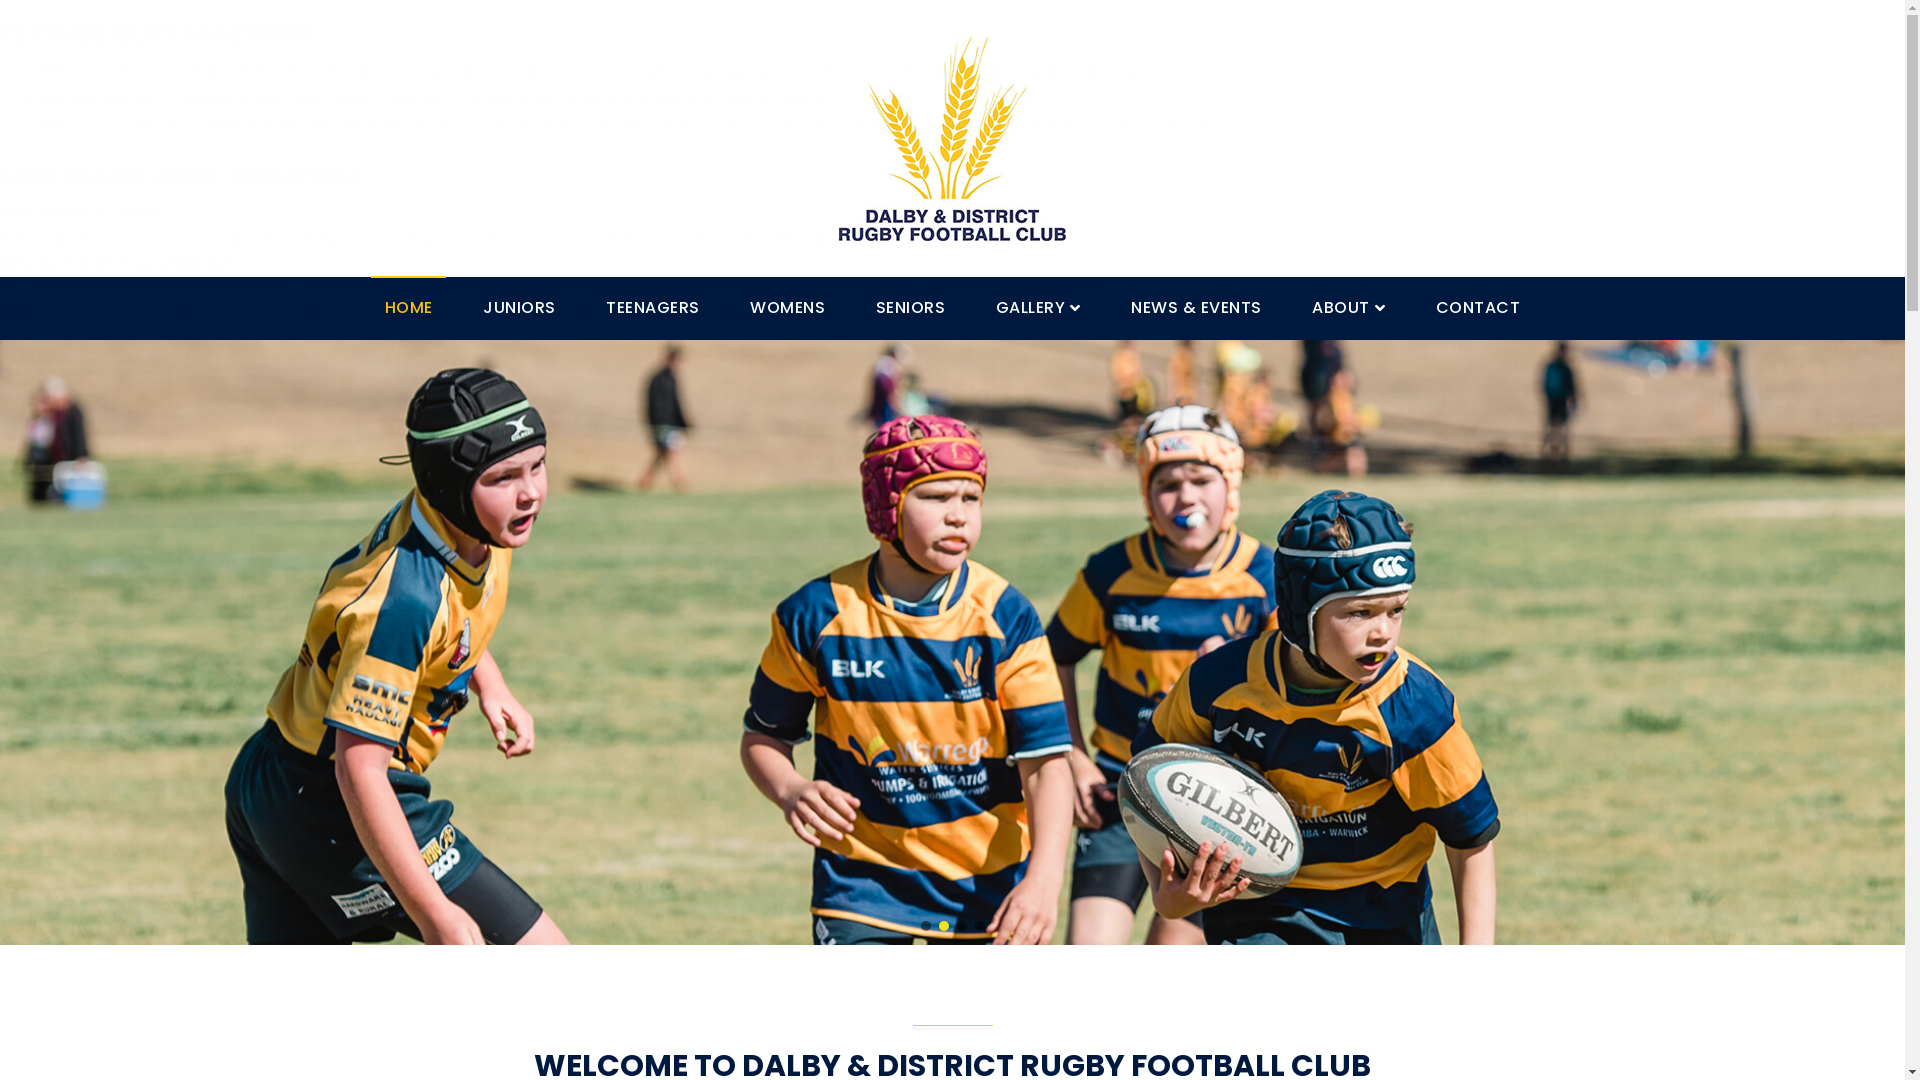 The image size is (1920, 1080). Describe the element at coordinates (409, 308) in the screenshot. I see `HOME` at that location.